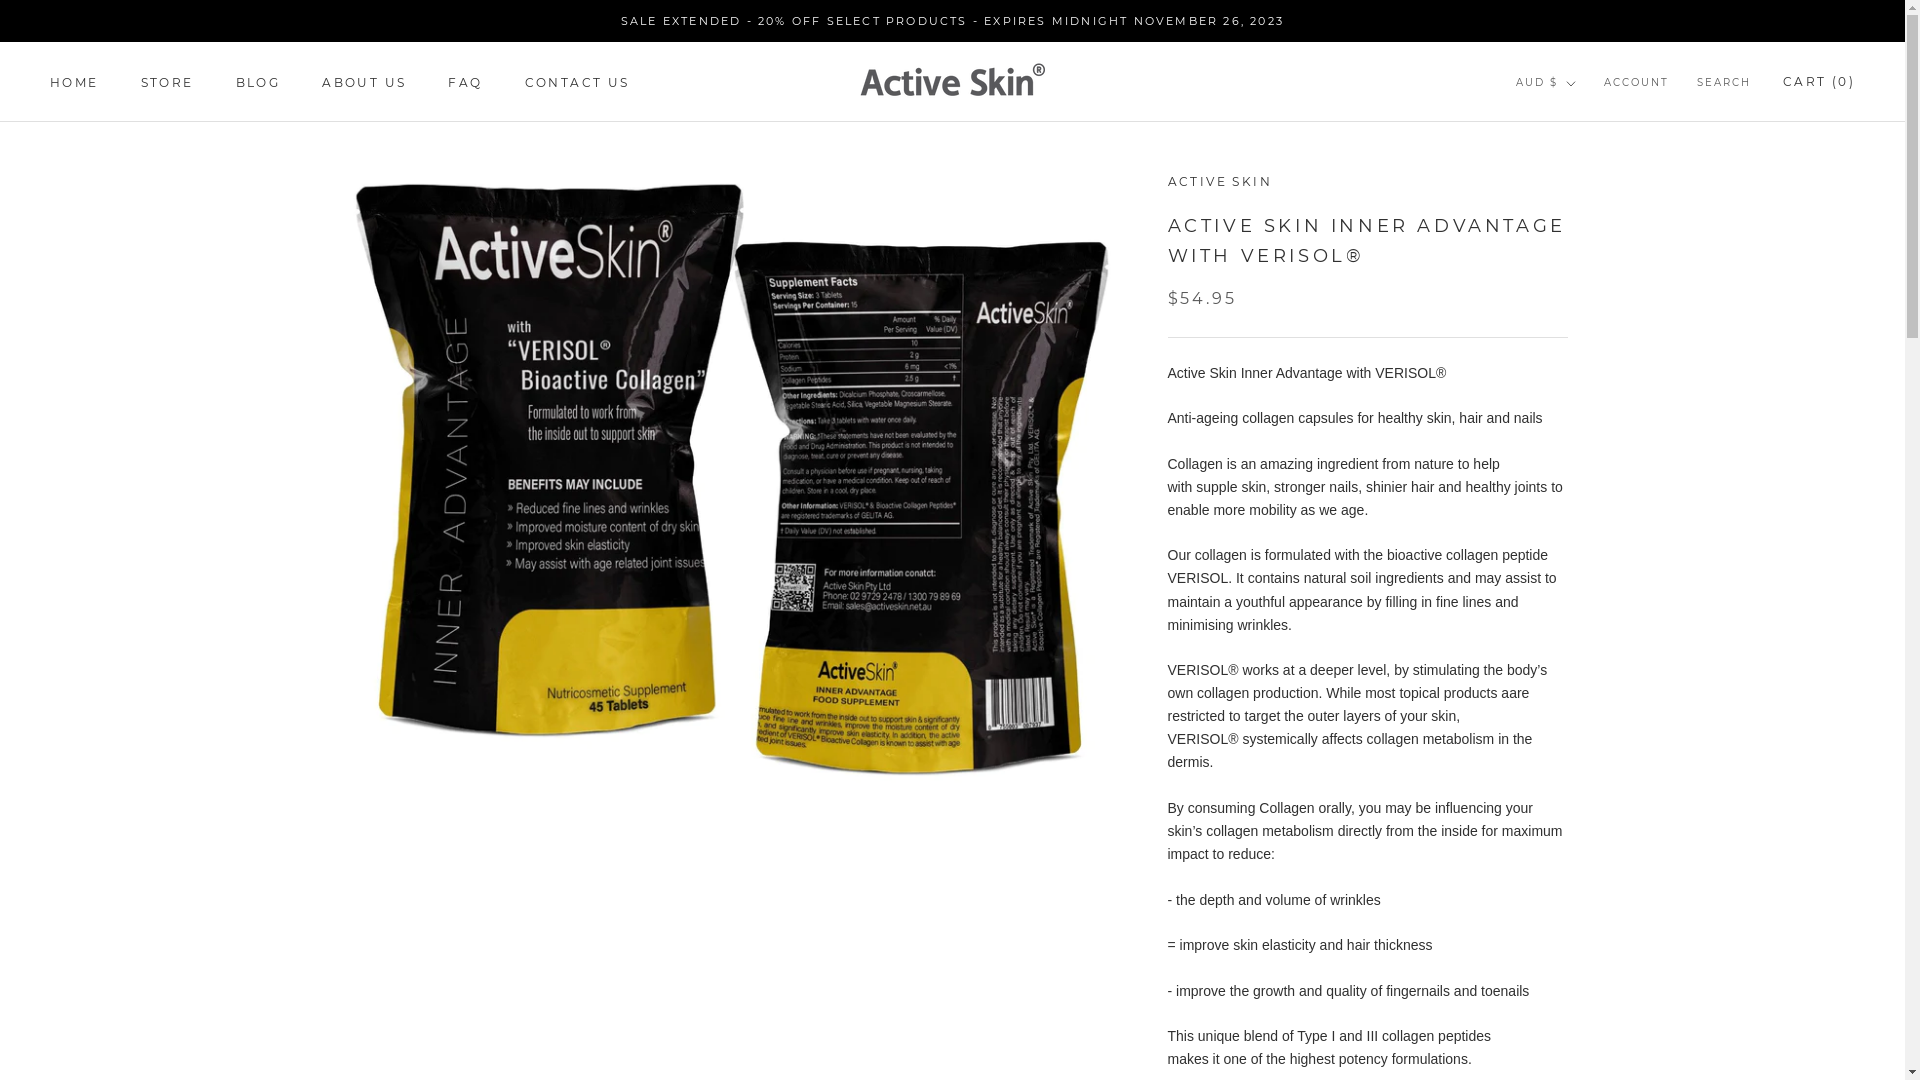 This screenshot has height=1080, width=1920. Describe the element at coordinates (1580, 682) in the screenshot. I see `CNY` at that location.